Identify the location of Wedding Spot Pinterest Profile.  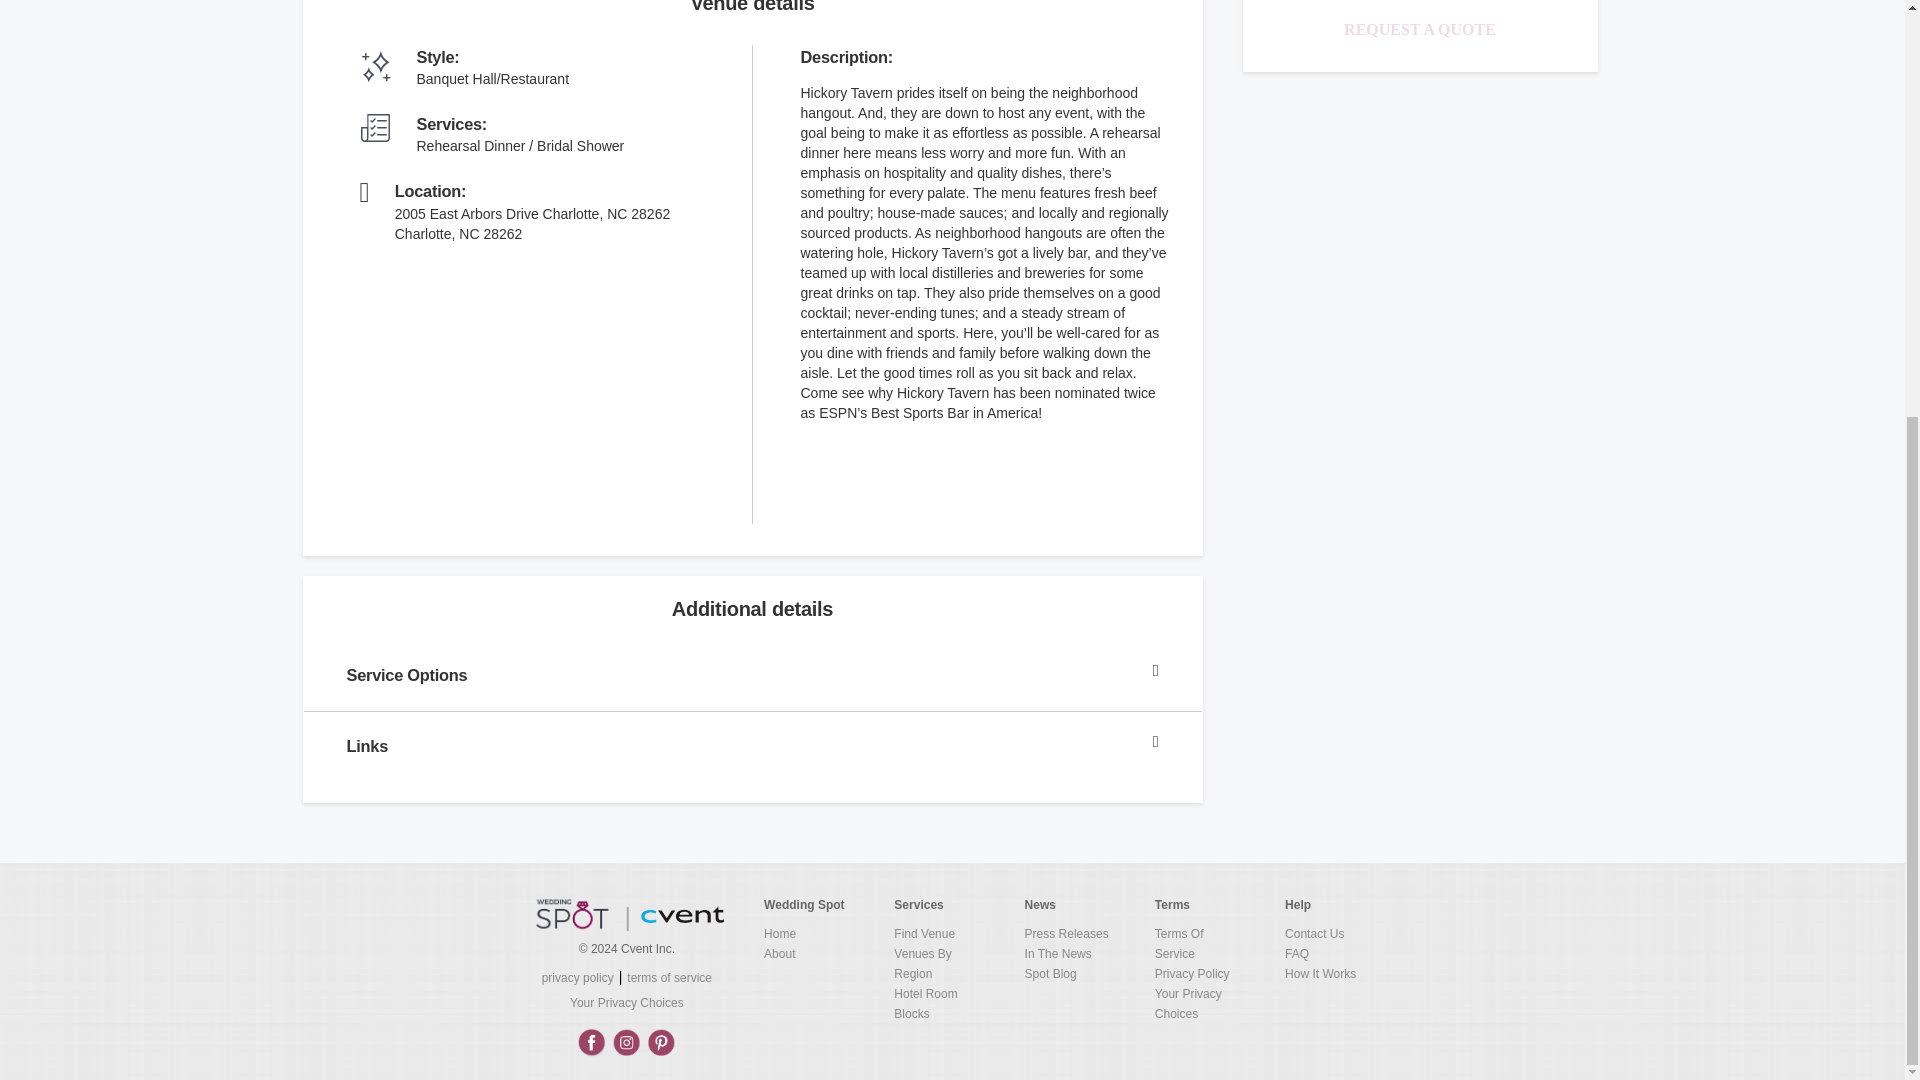
(661, 1042).